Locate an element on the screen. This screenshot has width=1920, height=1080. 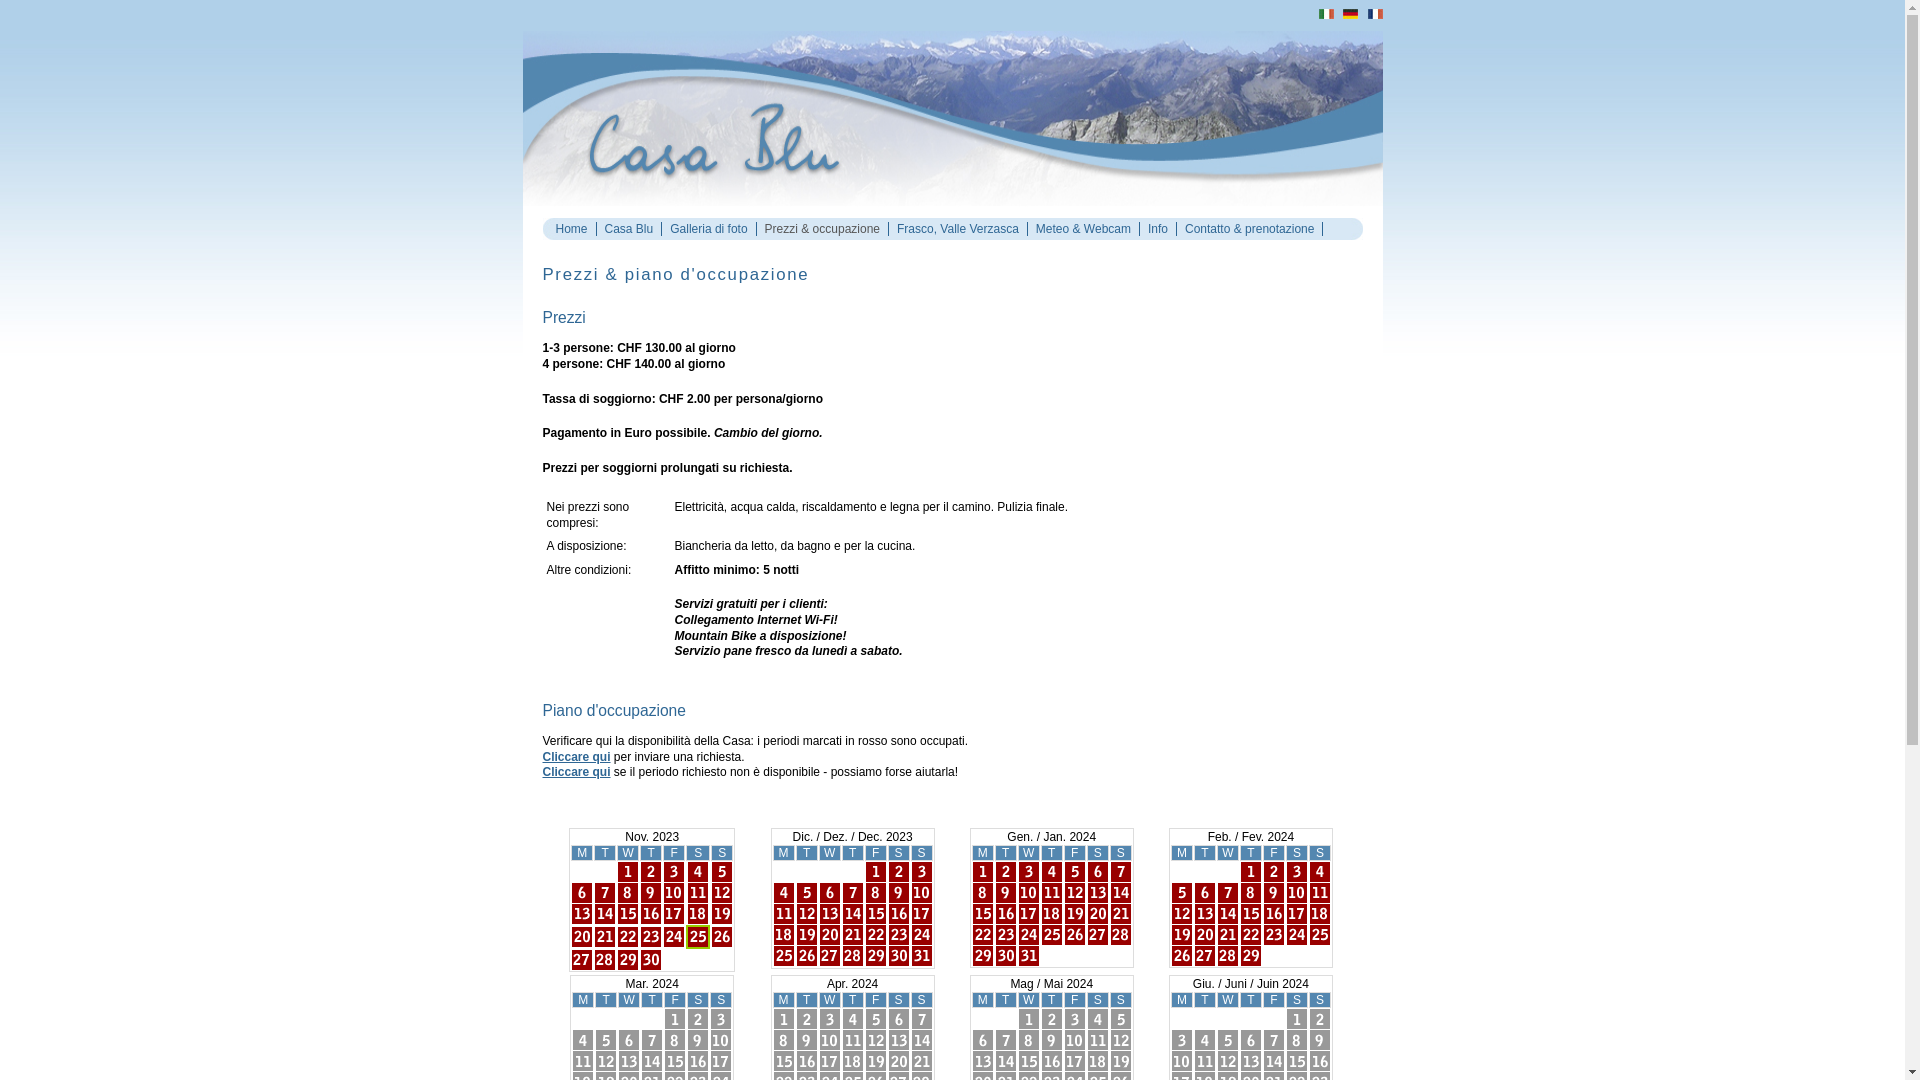
Contatto & prenotazione is located at coordinates (1250, 229).